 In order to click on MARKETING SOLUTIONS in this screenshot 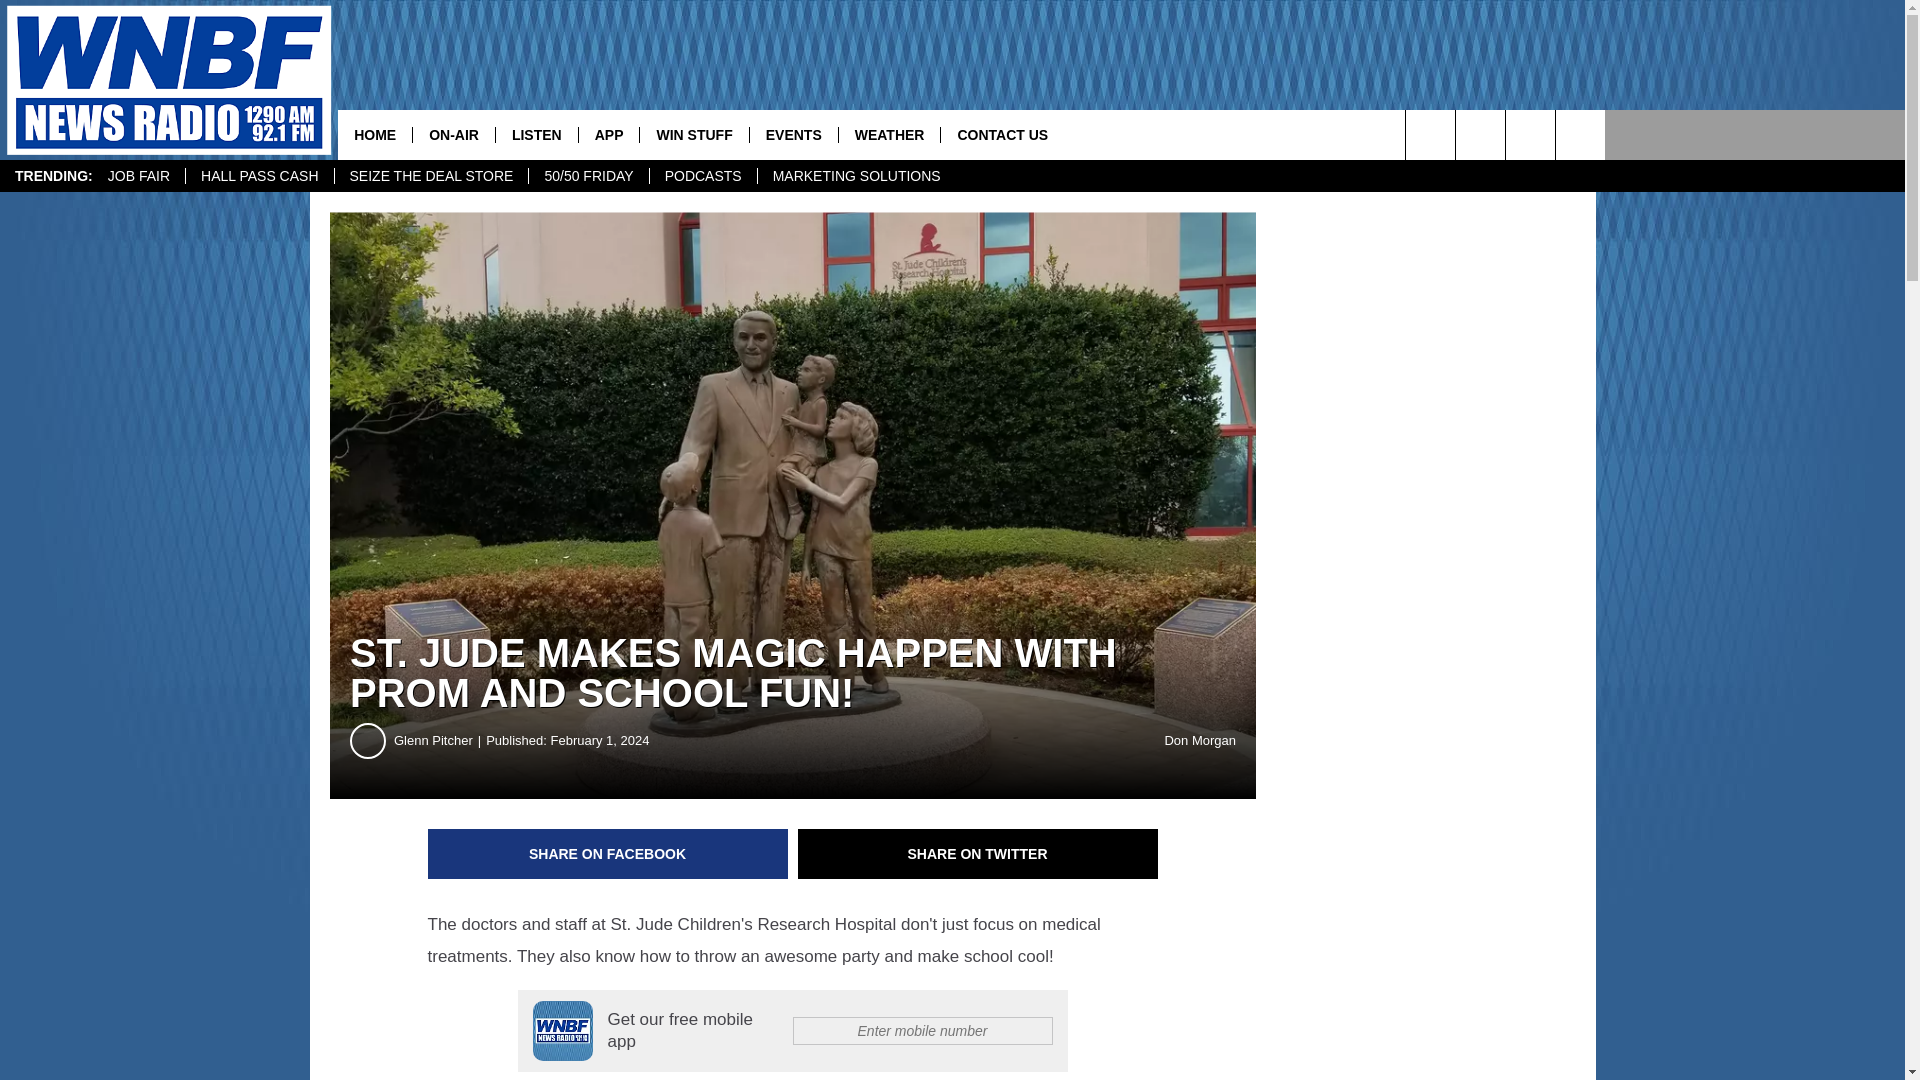, I will do `click(856, 176)`.